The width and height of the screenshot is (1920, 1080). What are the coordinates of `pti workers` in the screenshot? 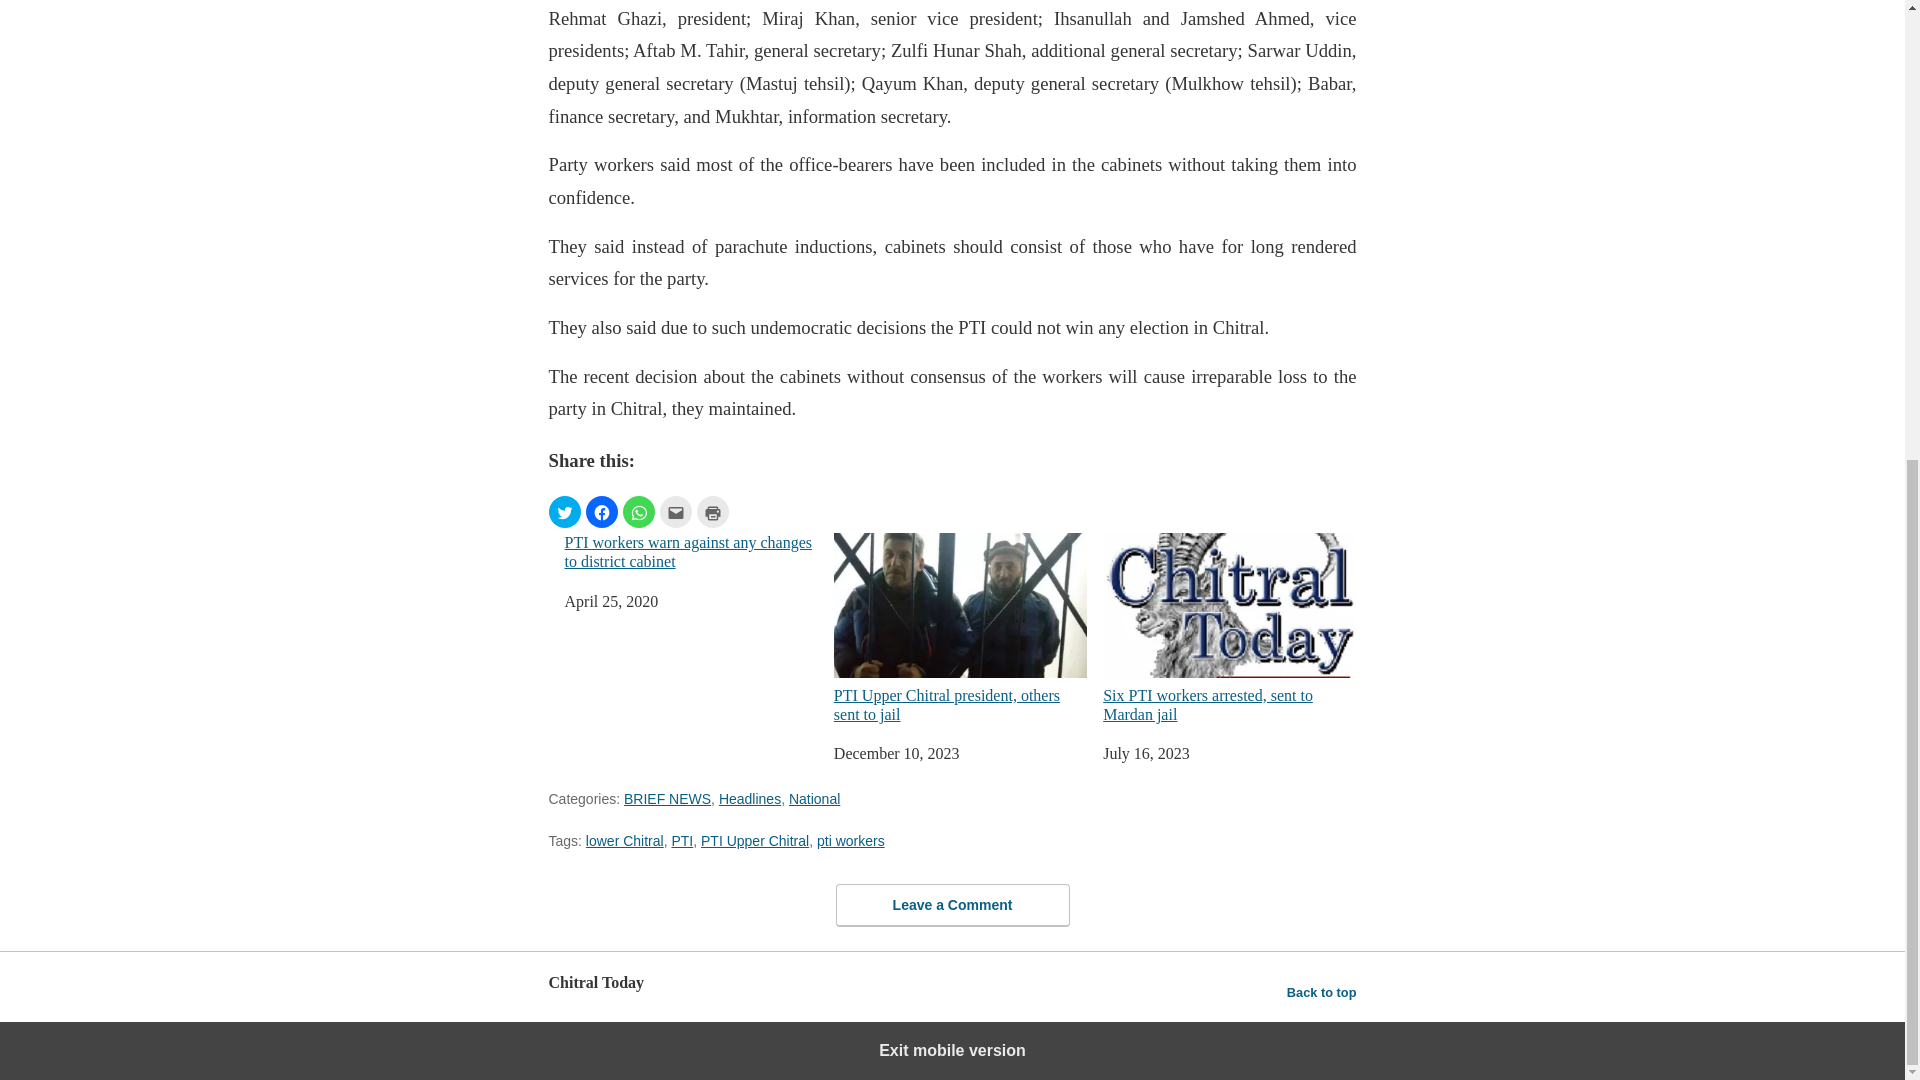 It's located at (851, 840).